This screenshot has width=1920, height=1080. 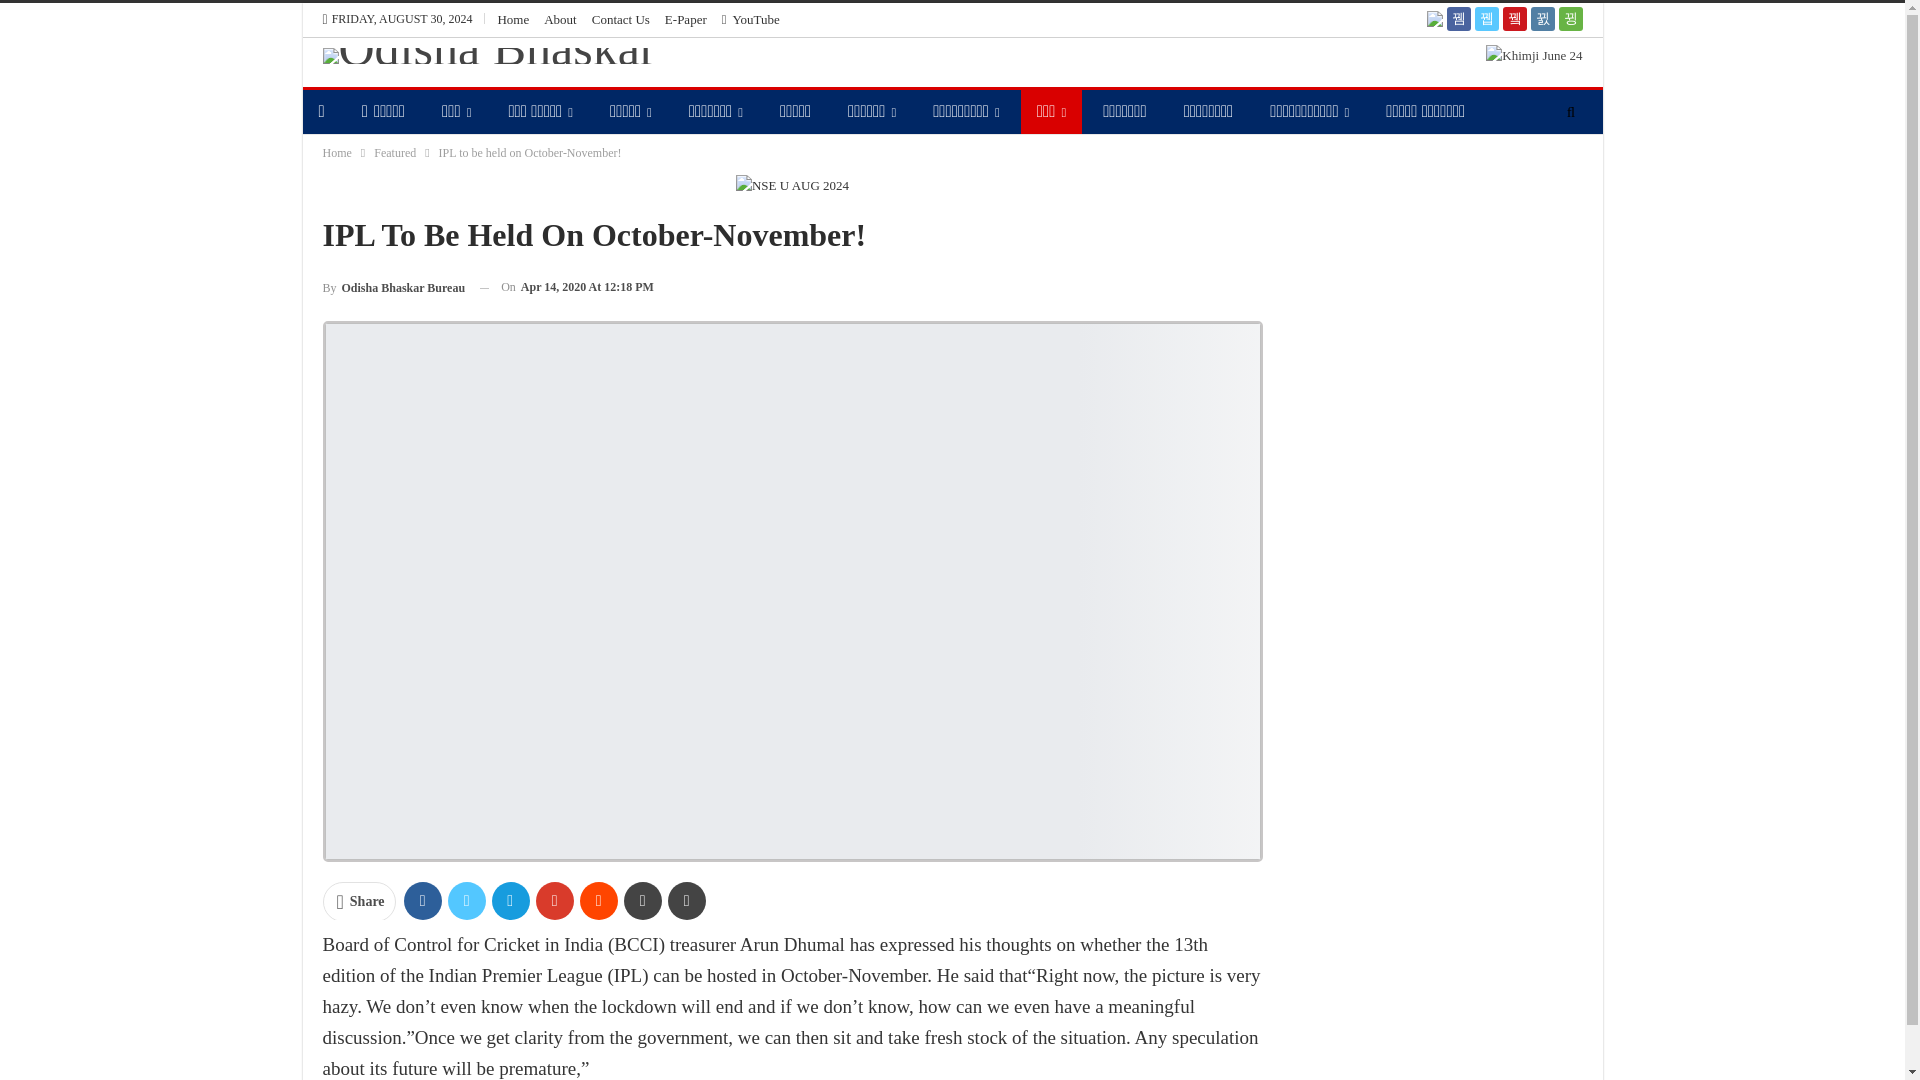 I want to click on YouTube, so click(x=750, y=19).